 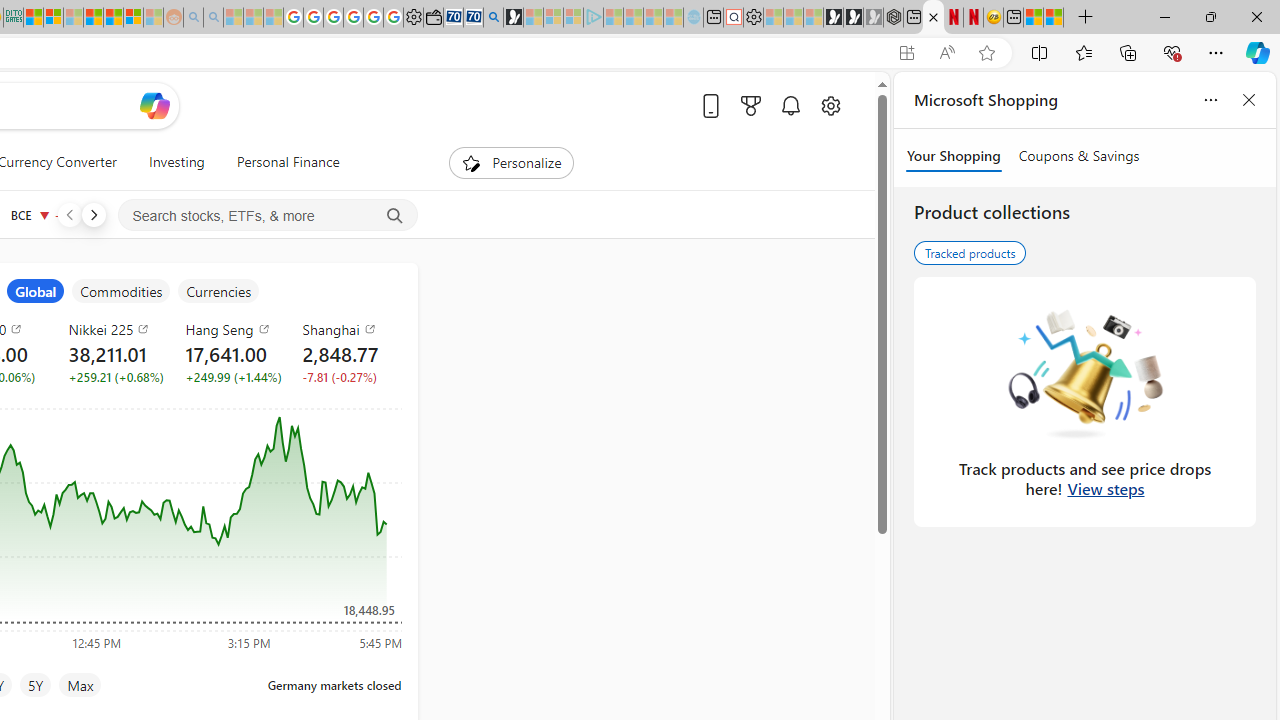 I want to click on Nikkei 225, so click(x=114, y=328).